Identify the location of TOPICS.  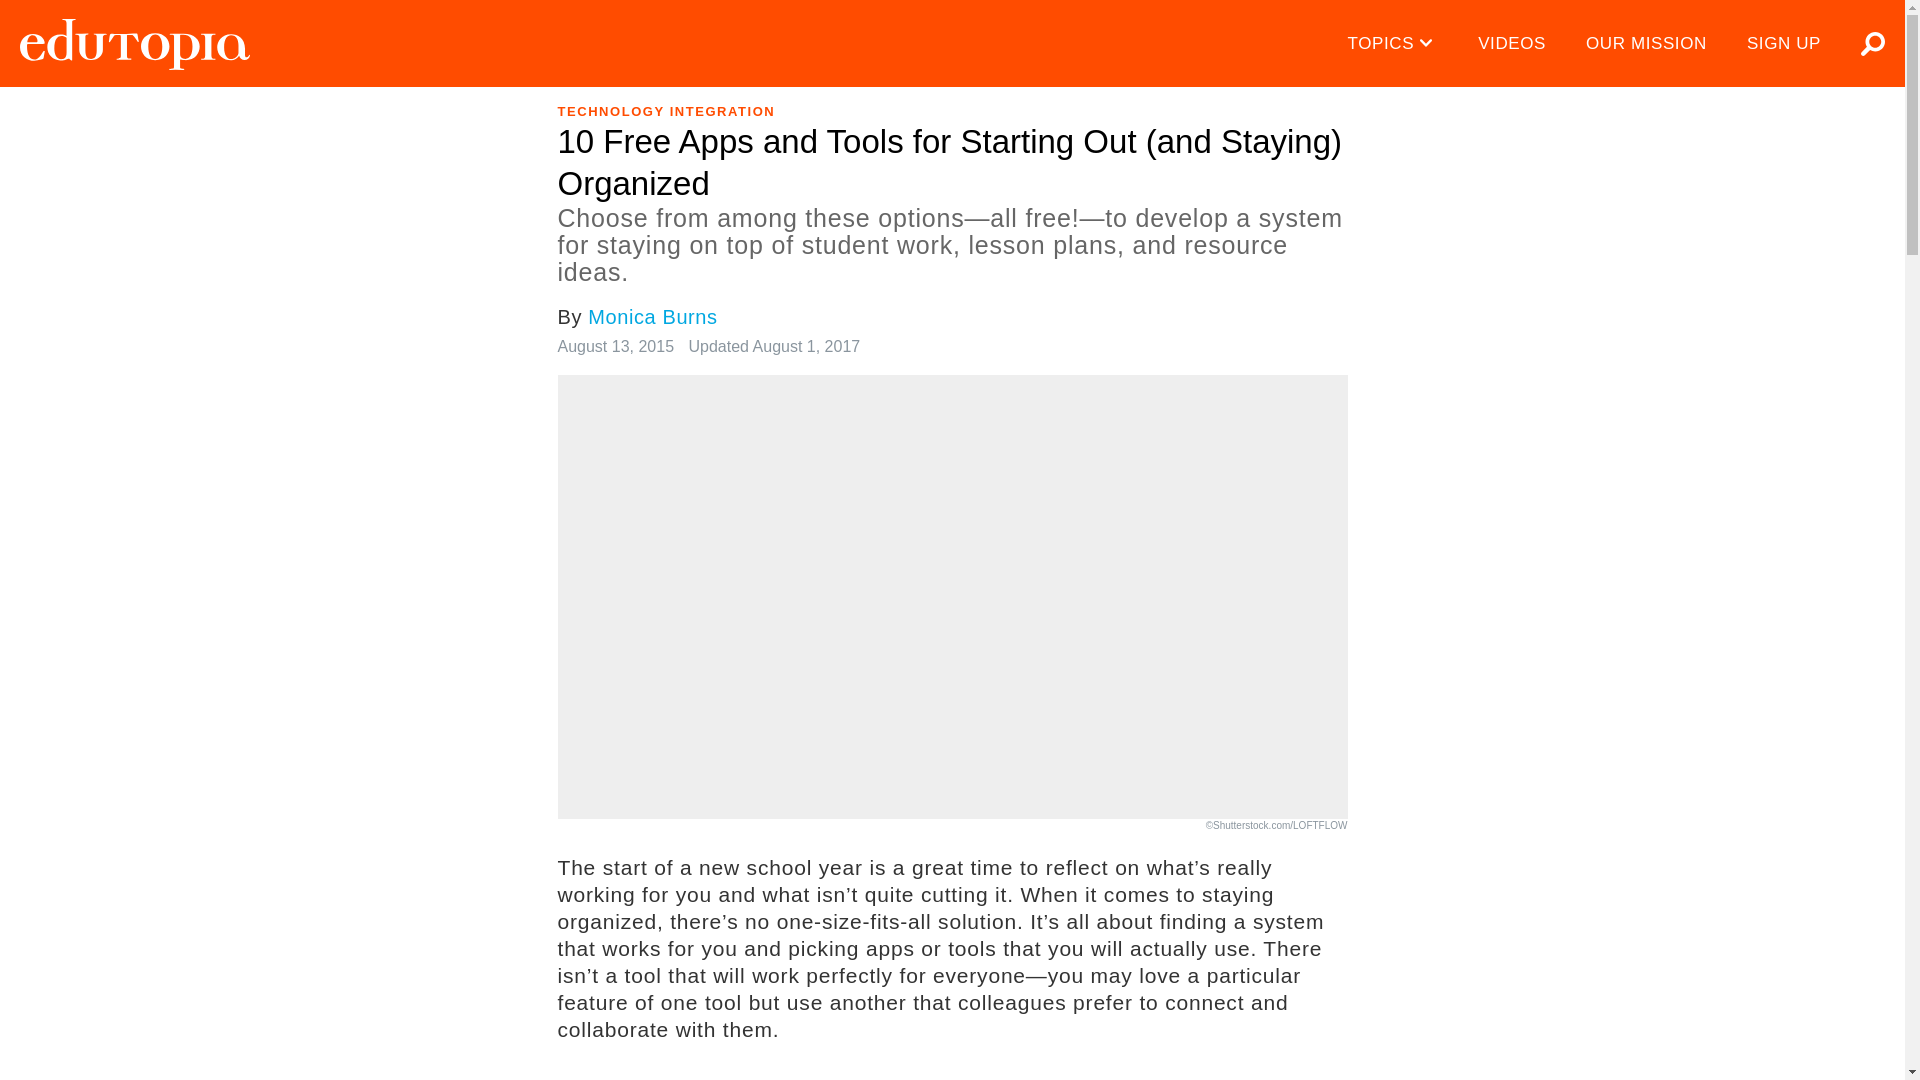
(1394, 44).